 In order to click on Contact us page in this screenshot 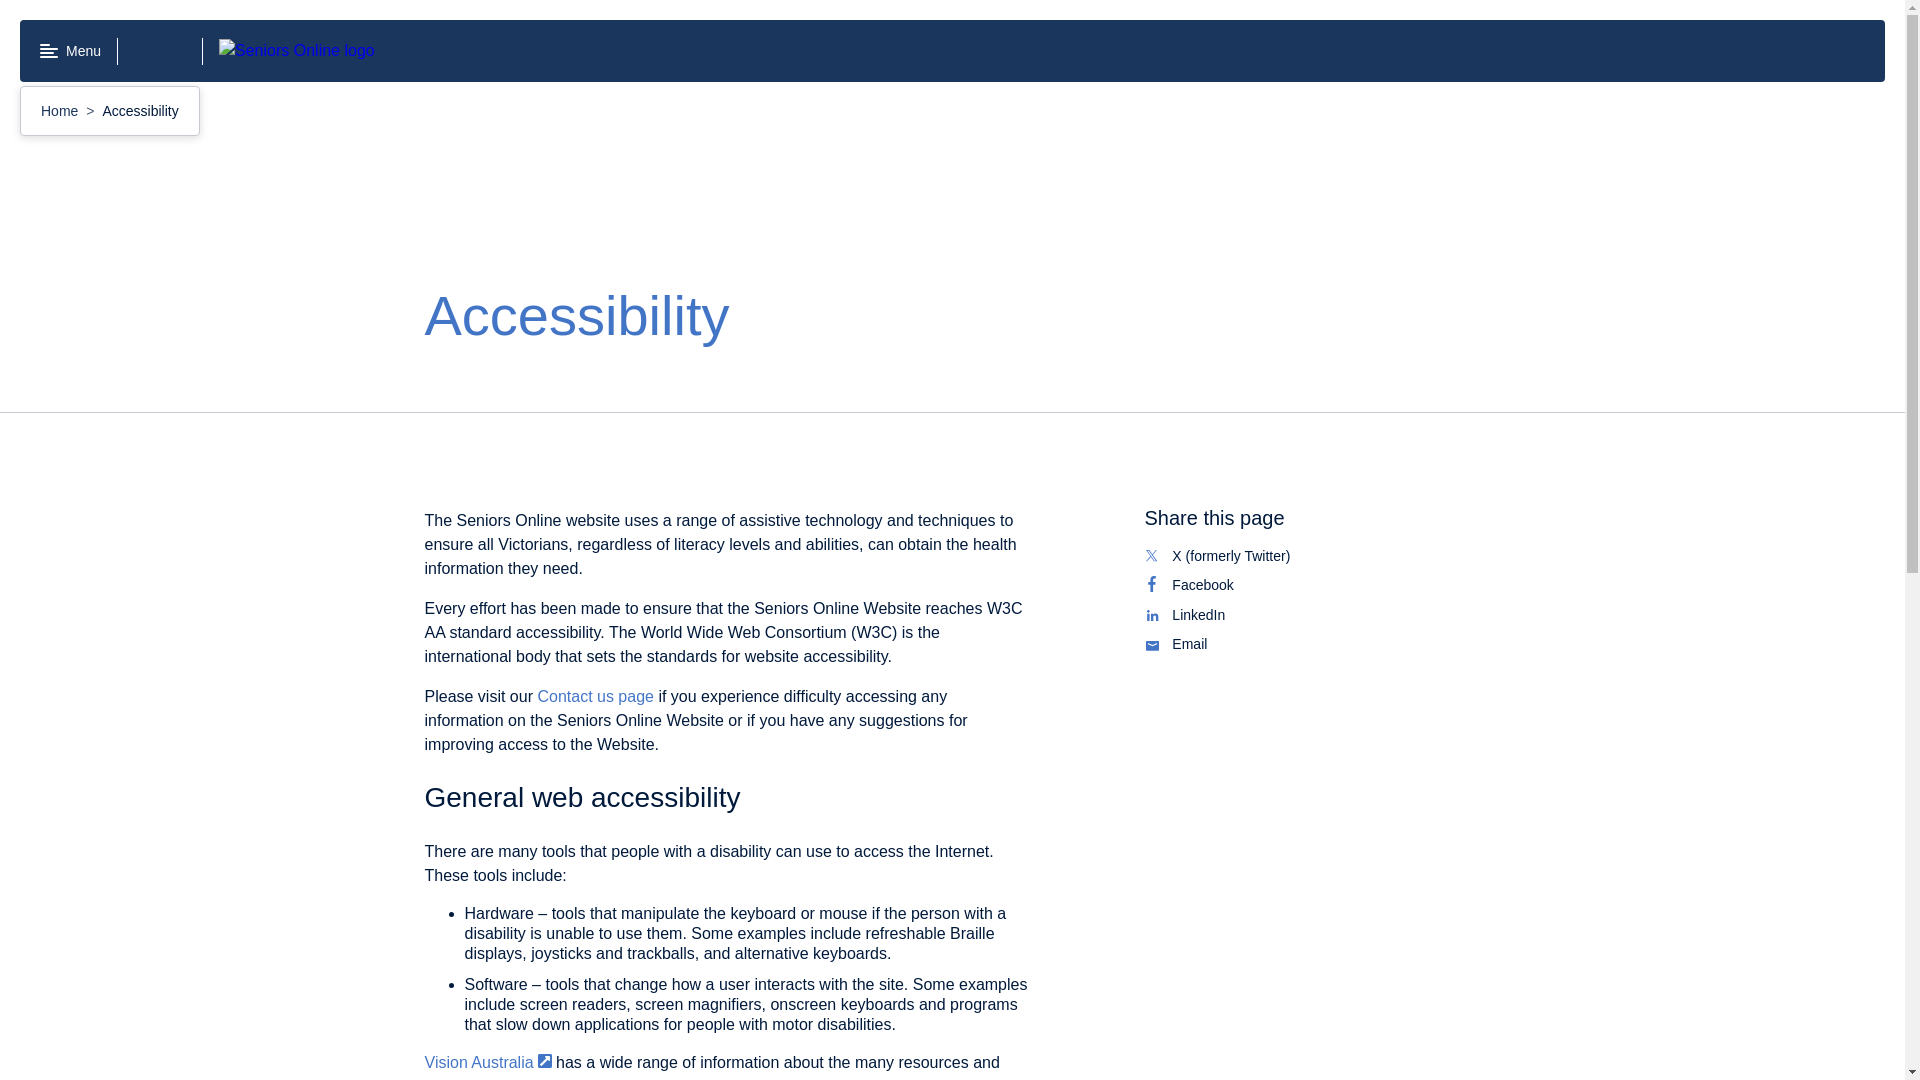, I will do `click(1312, 586)`.